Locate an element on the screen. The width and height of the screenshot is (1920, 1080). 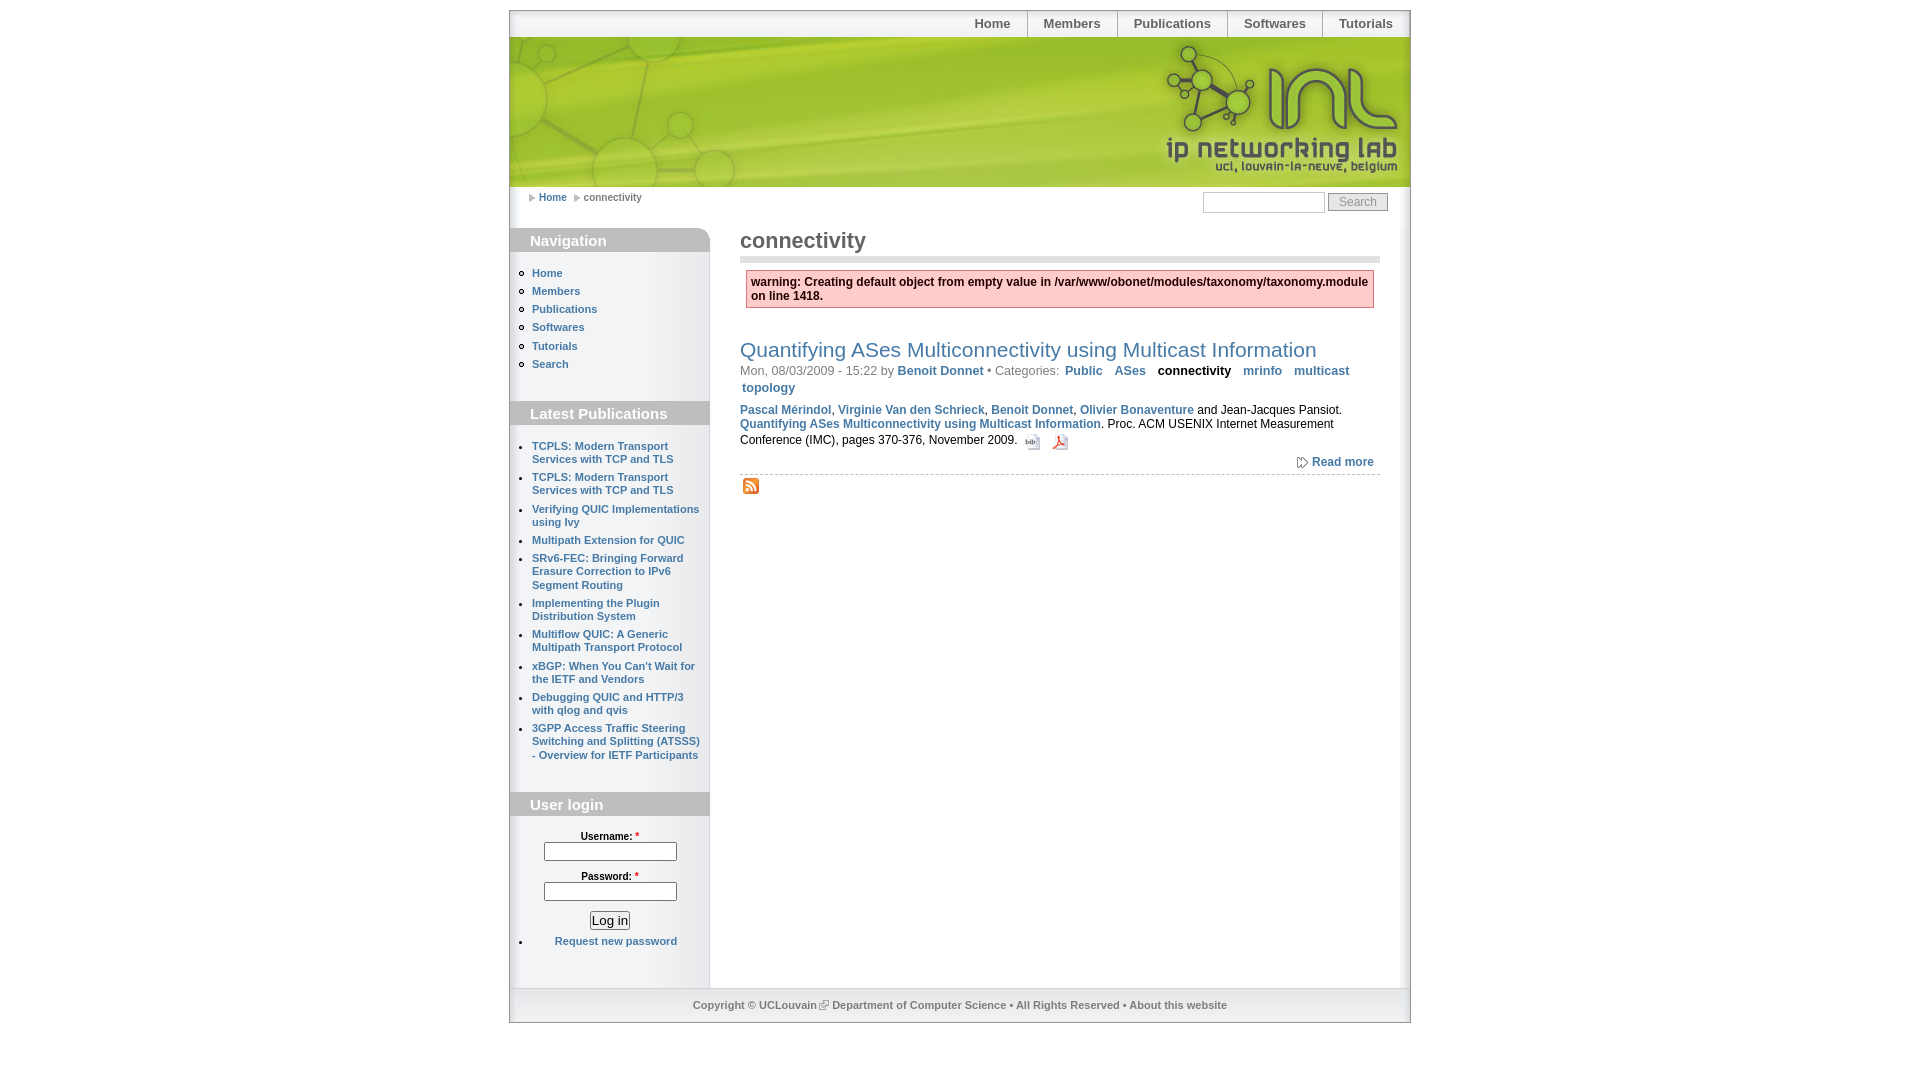
Get the full text file is located at coordinates (1060, 442).